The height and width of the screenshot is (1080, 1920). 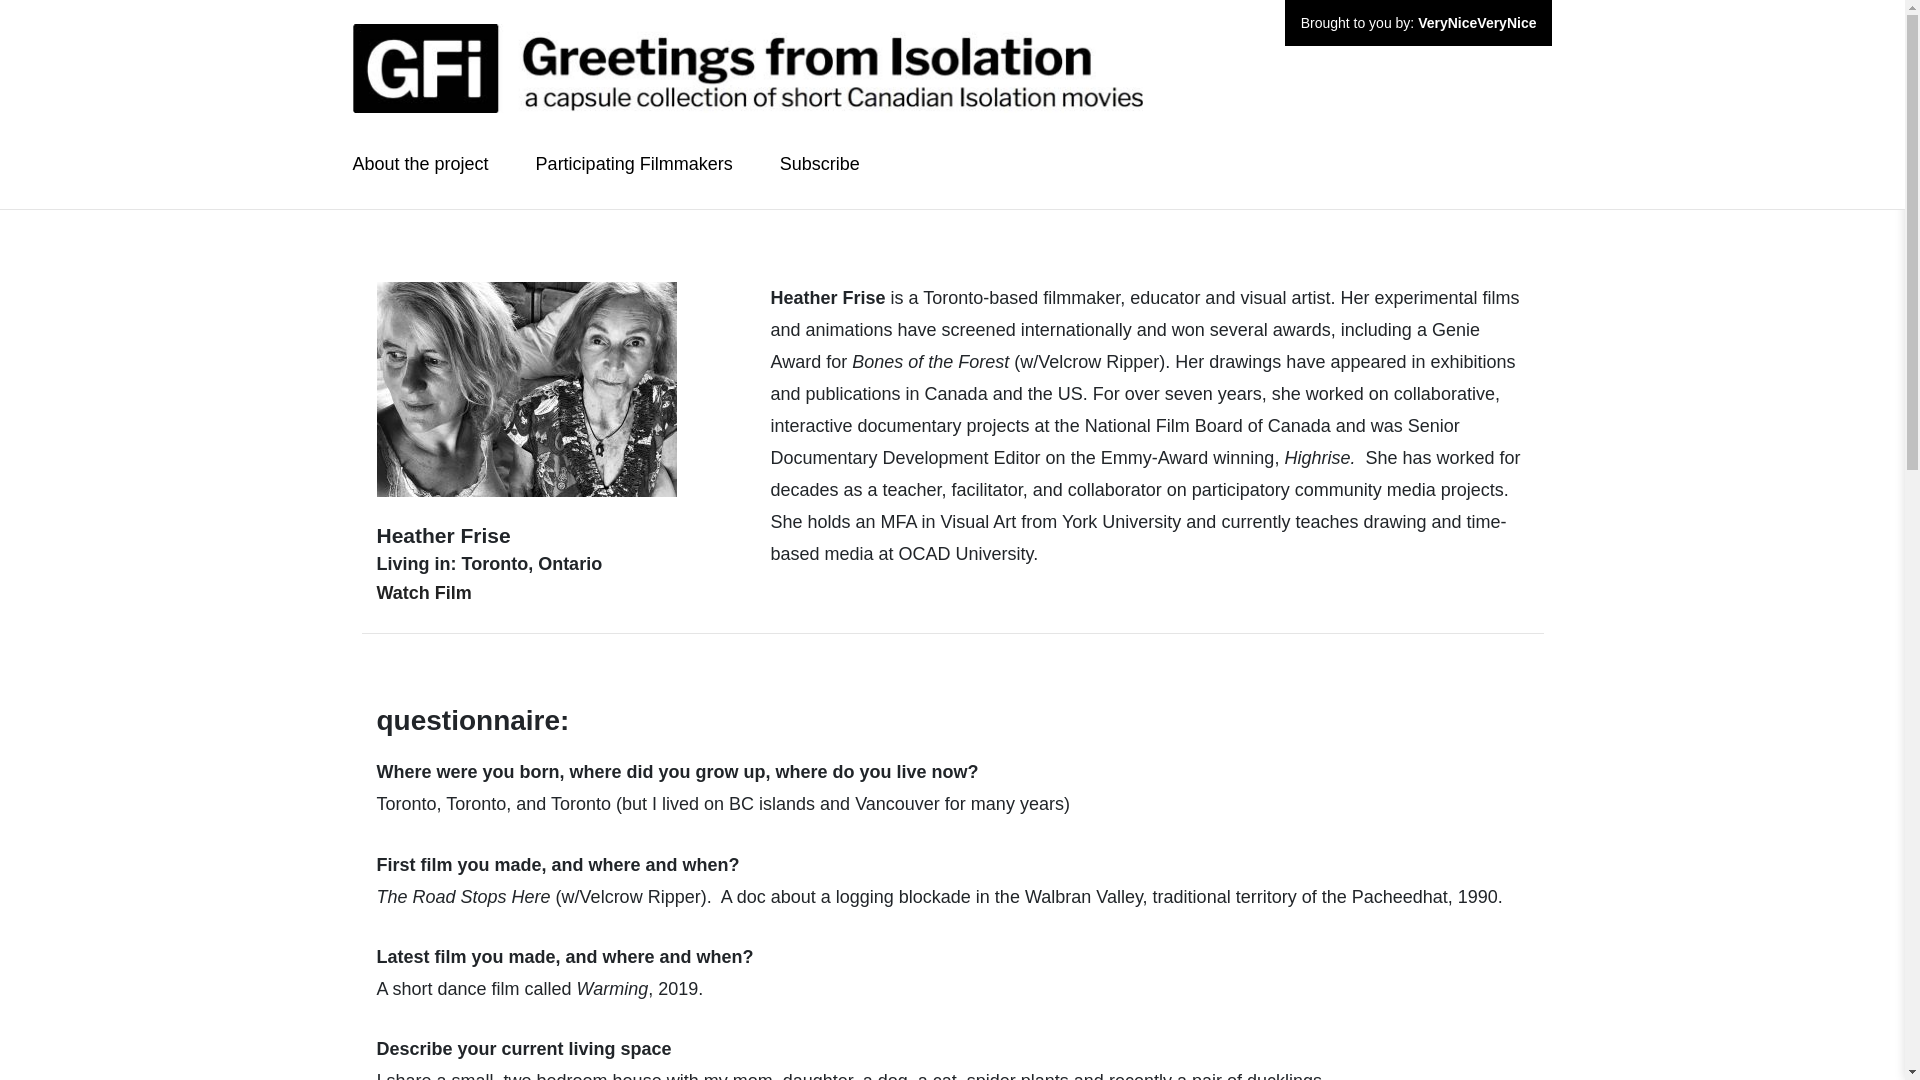 What do you see at coordinates (634, 166) in the screenshot?
I see `Participating Filmmakers` at bounding box center [634, 166].